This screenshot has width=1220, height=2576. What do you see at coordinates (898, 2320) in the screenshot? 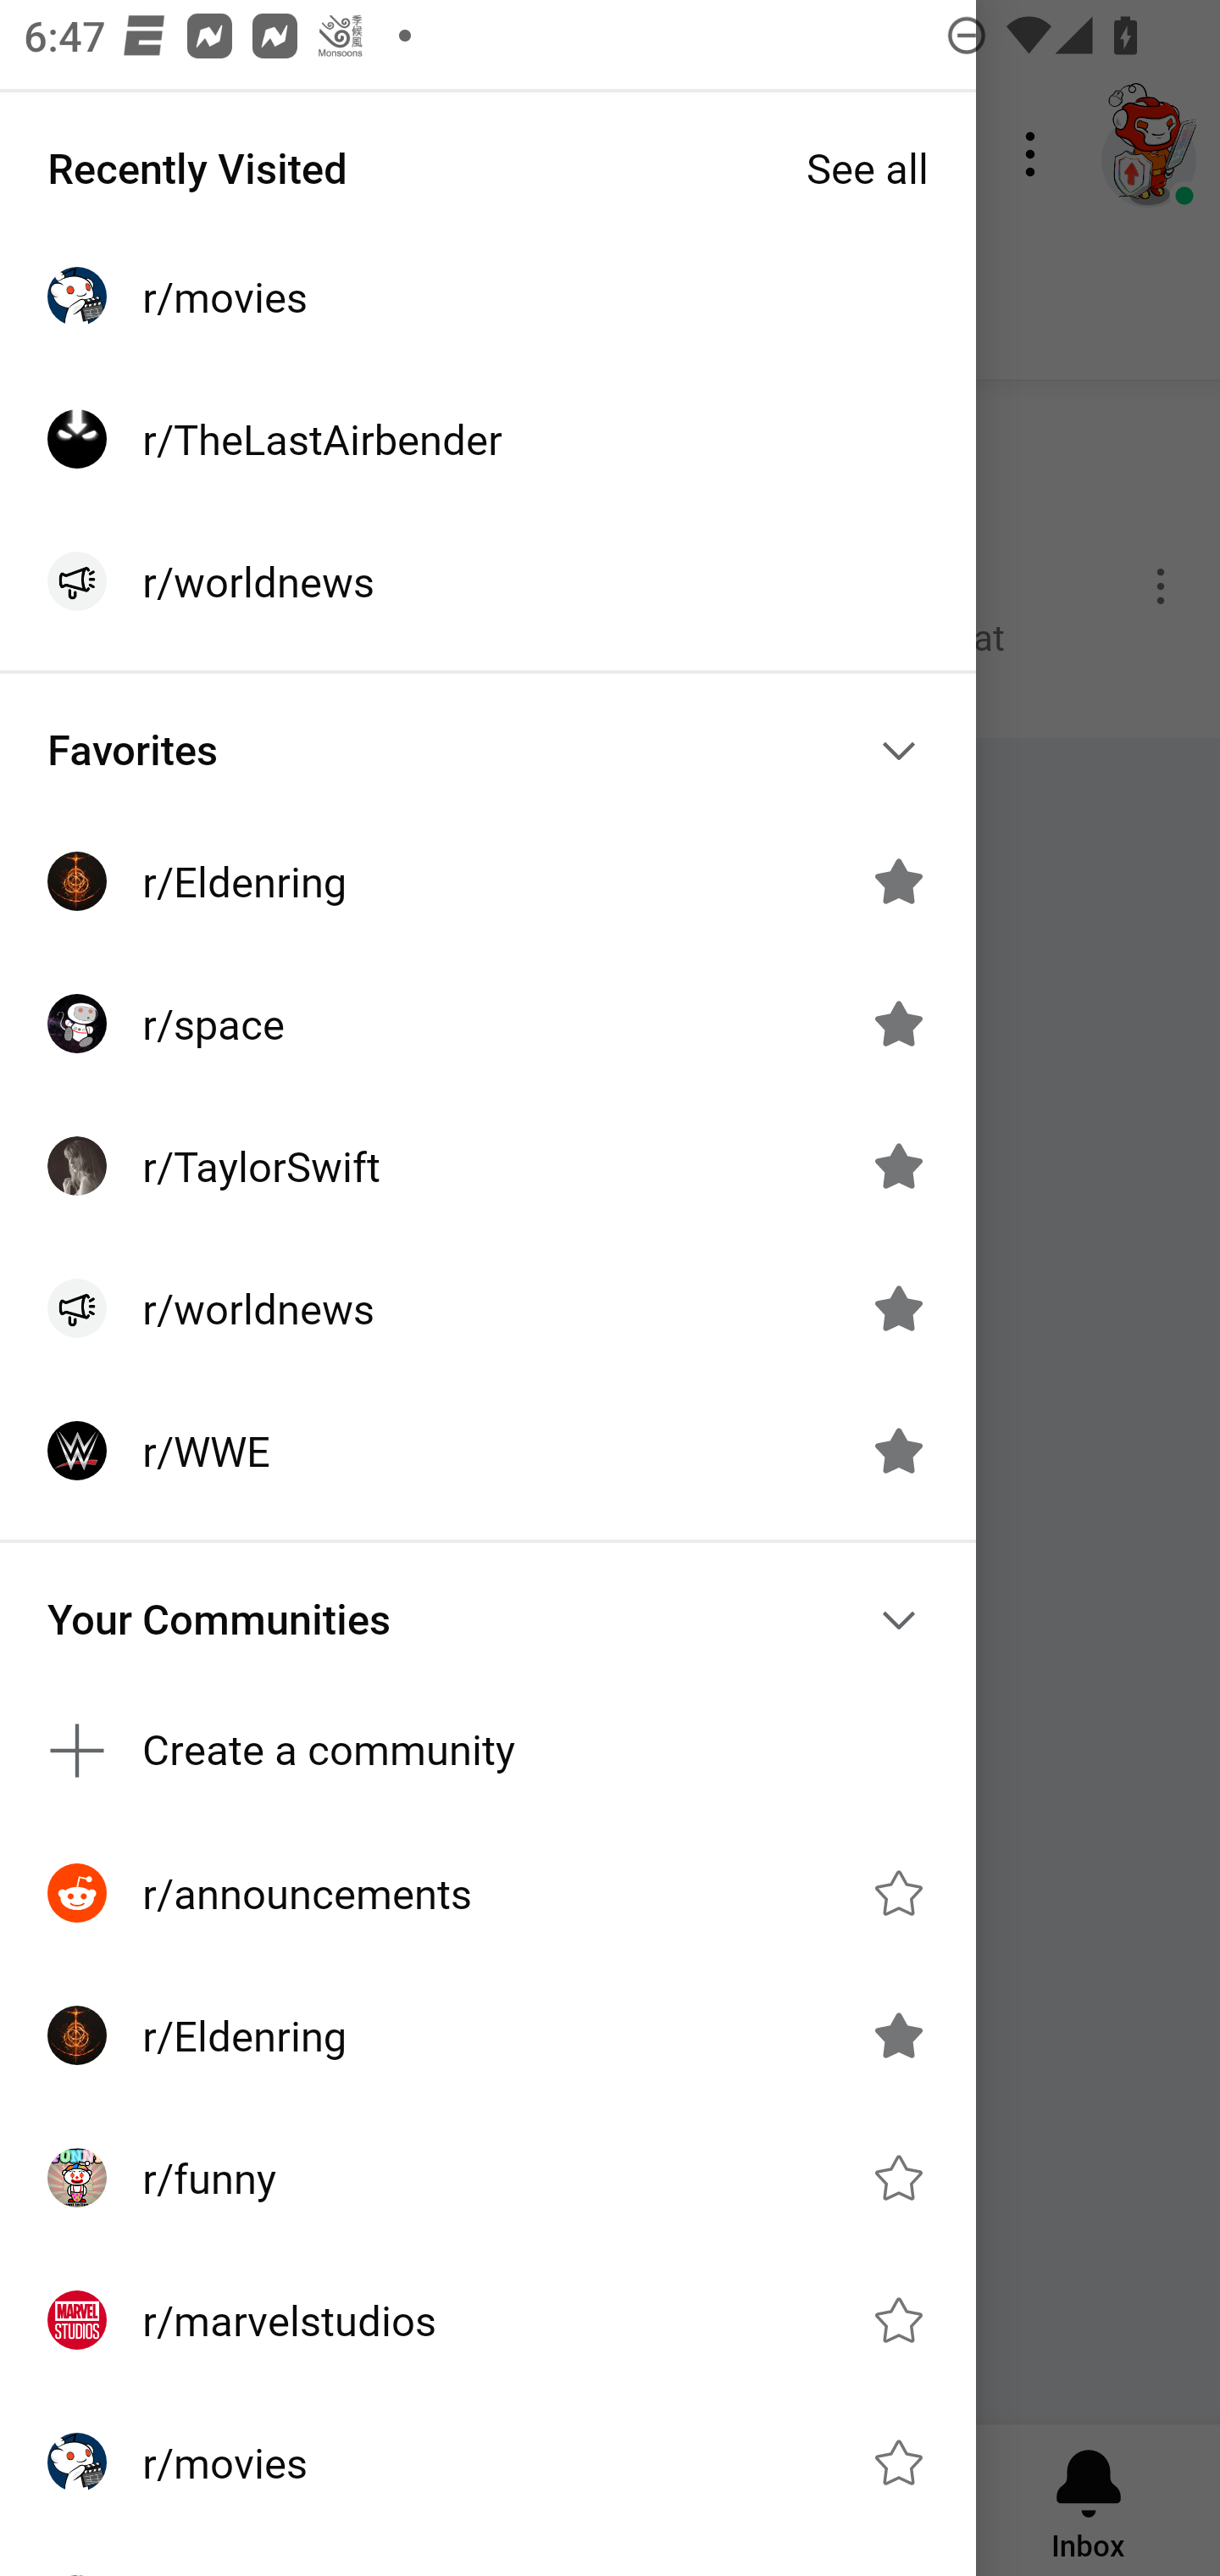
I see `Favorite r/marvelstudios` at bounding box center [898, 2320].